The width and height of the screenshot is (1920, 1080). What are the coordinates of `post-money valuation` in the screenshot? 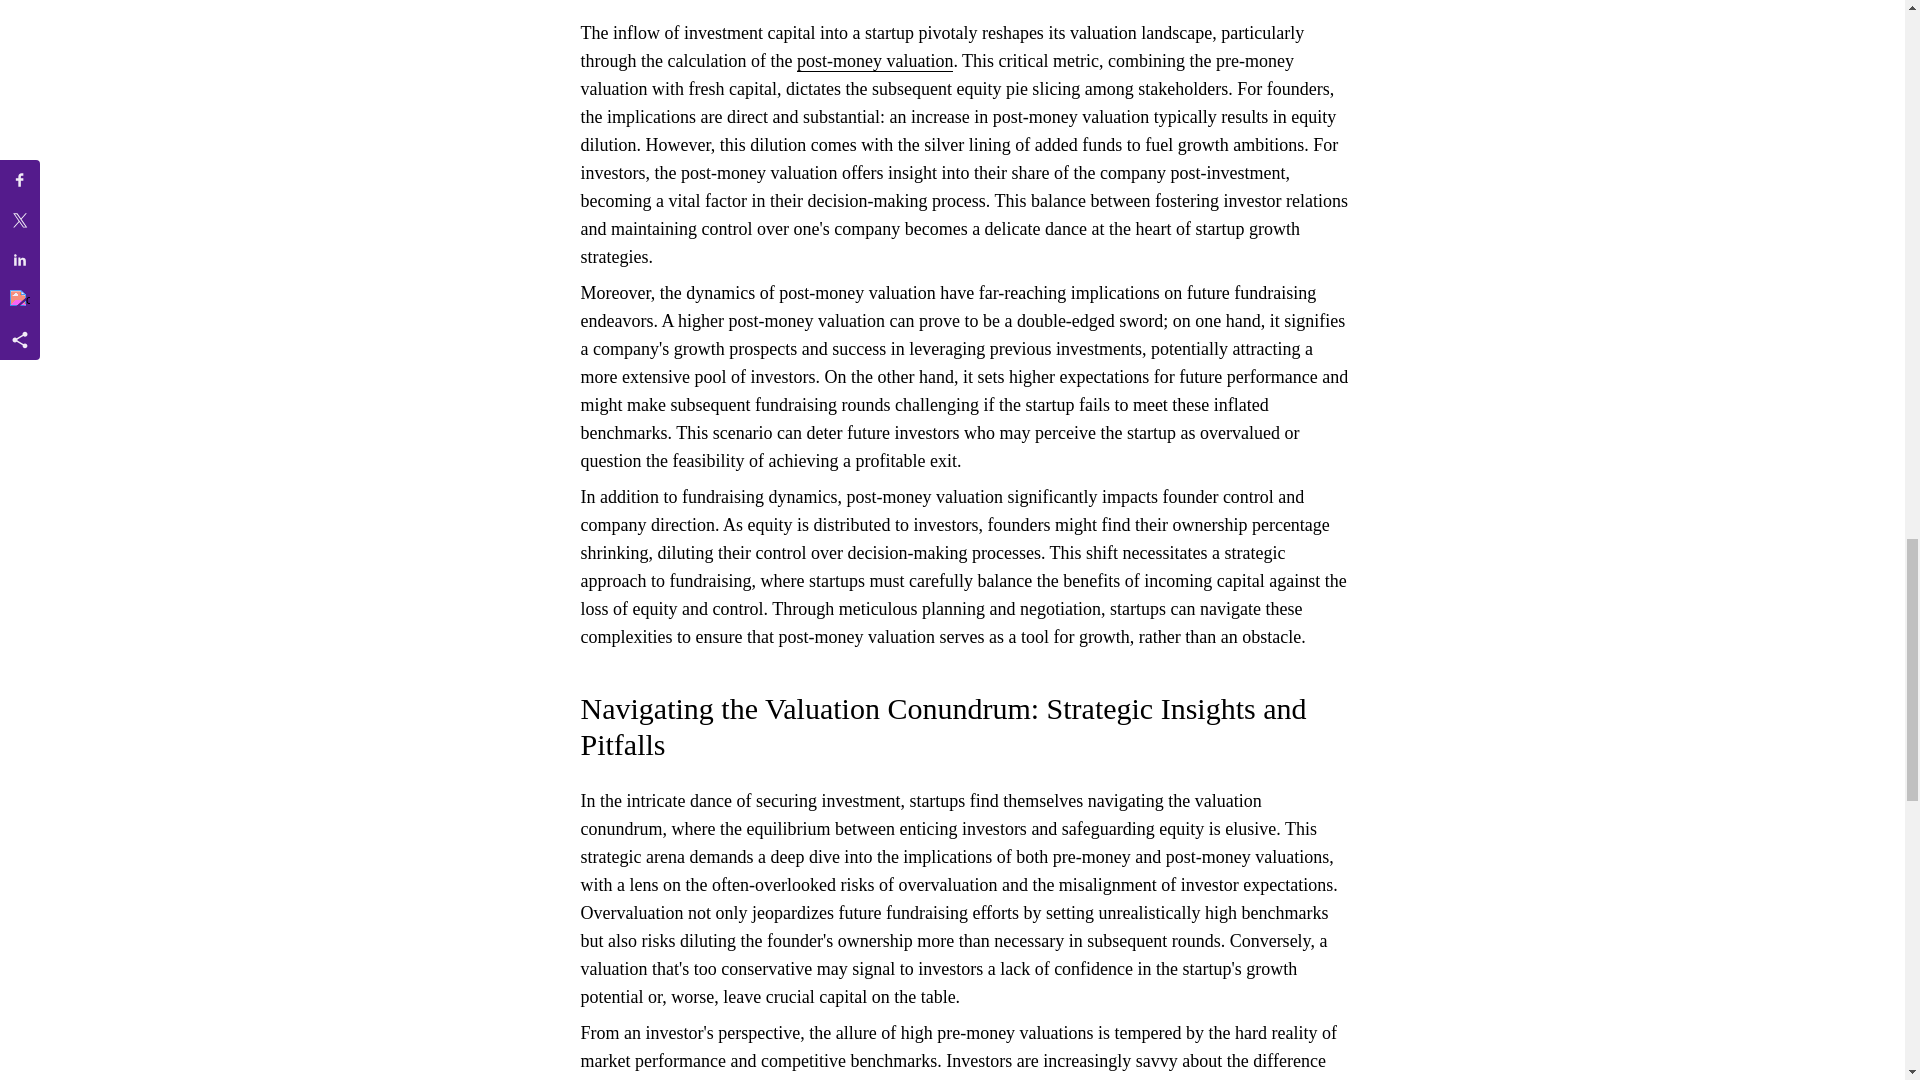 It's located at (874, 61).